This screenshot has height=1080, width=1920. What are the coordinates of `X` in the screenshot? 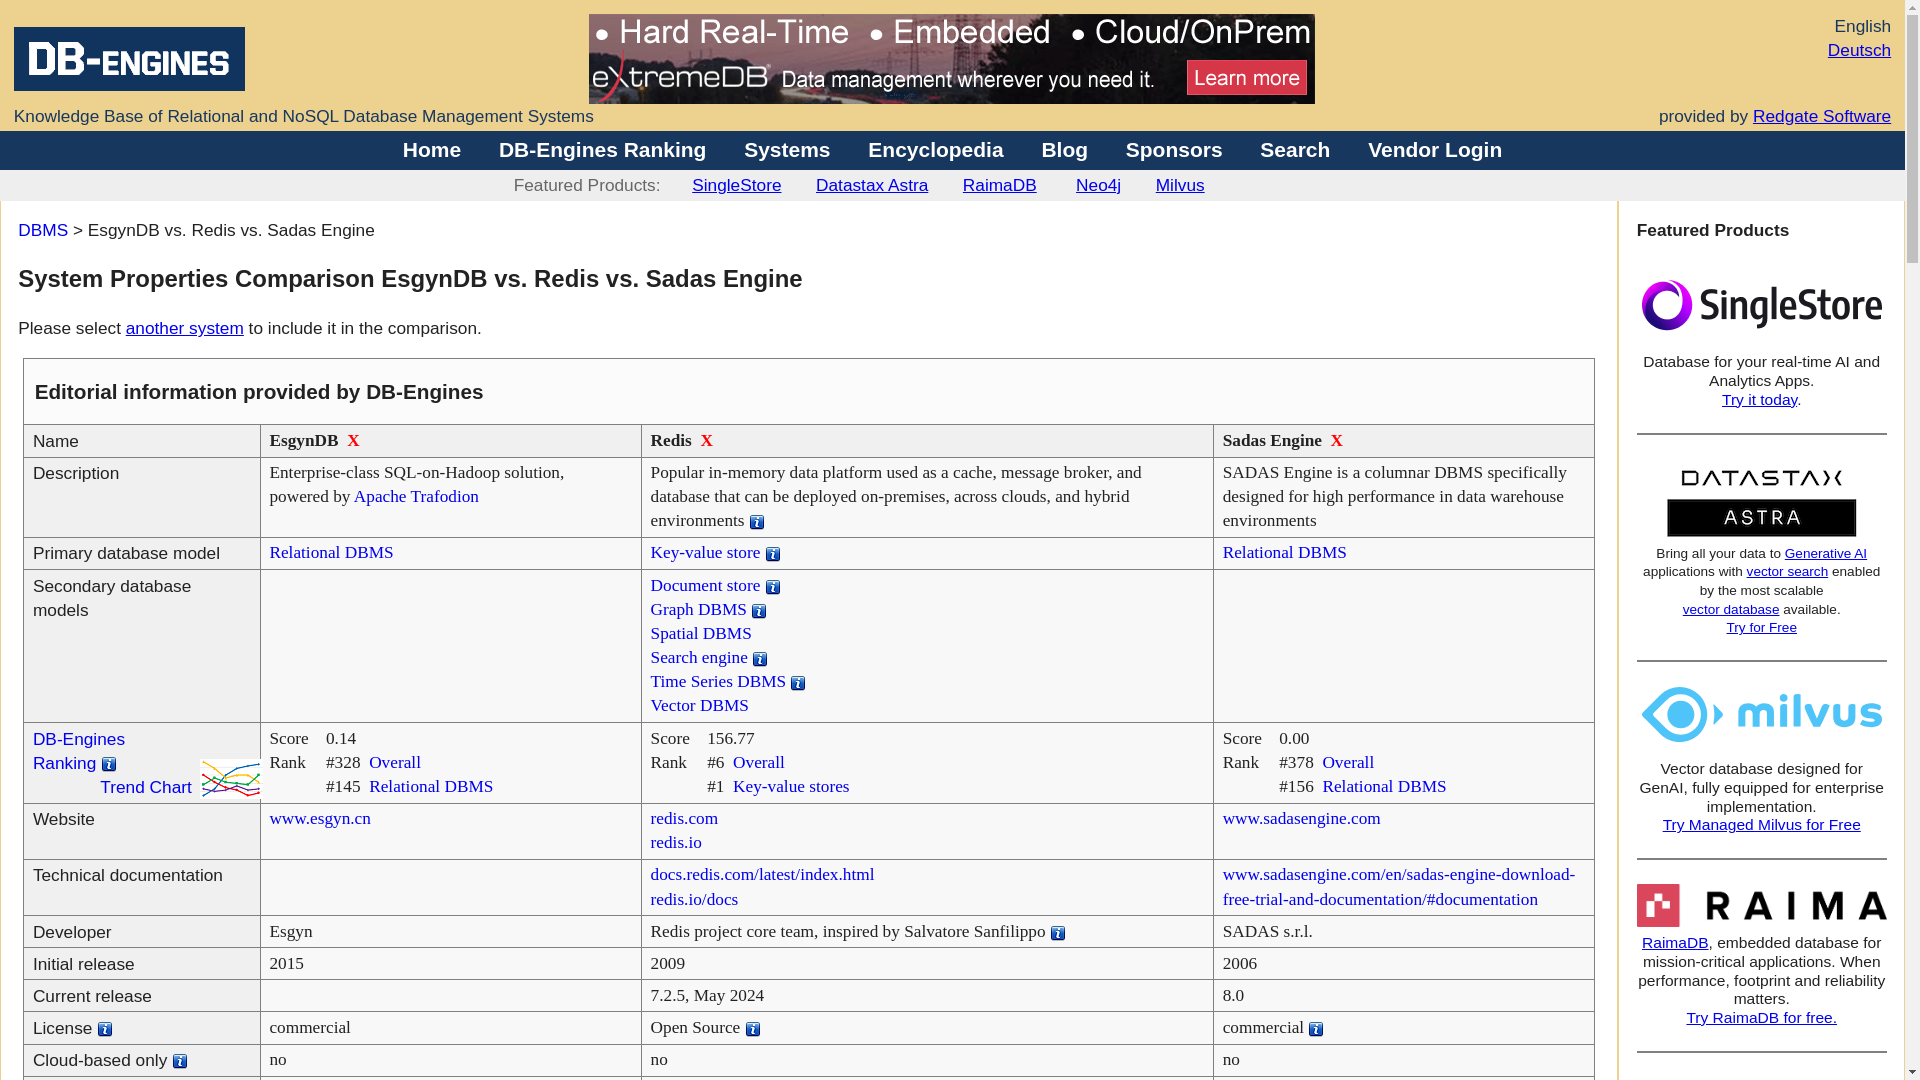 It's located at (353, 440).